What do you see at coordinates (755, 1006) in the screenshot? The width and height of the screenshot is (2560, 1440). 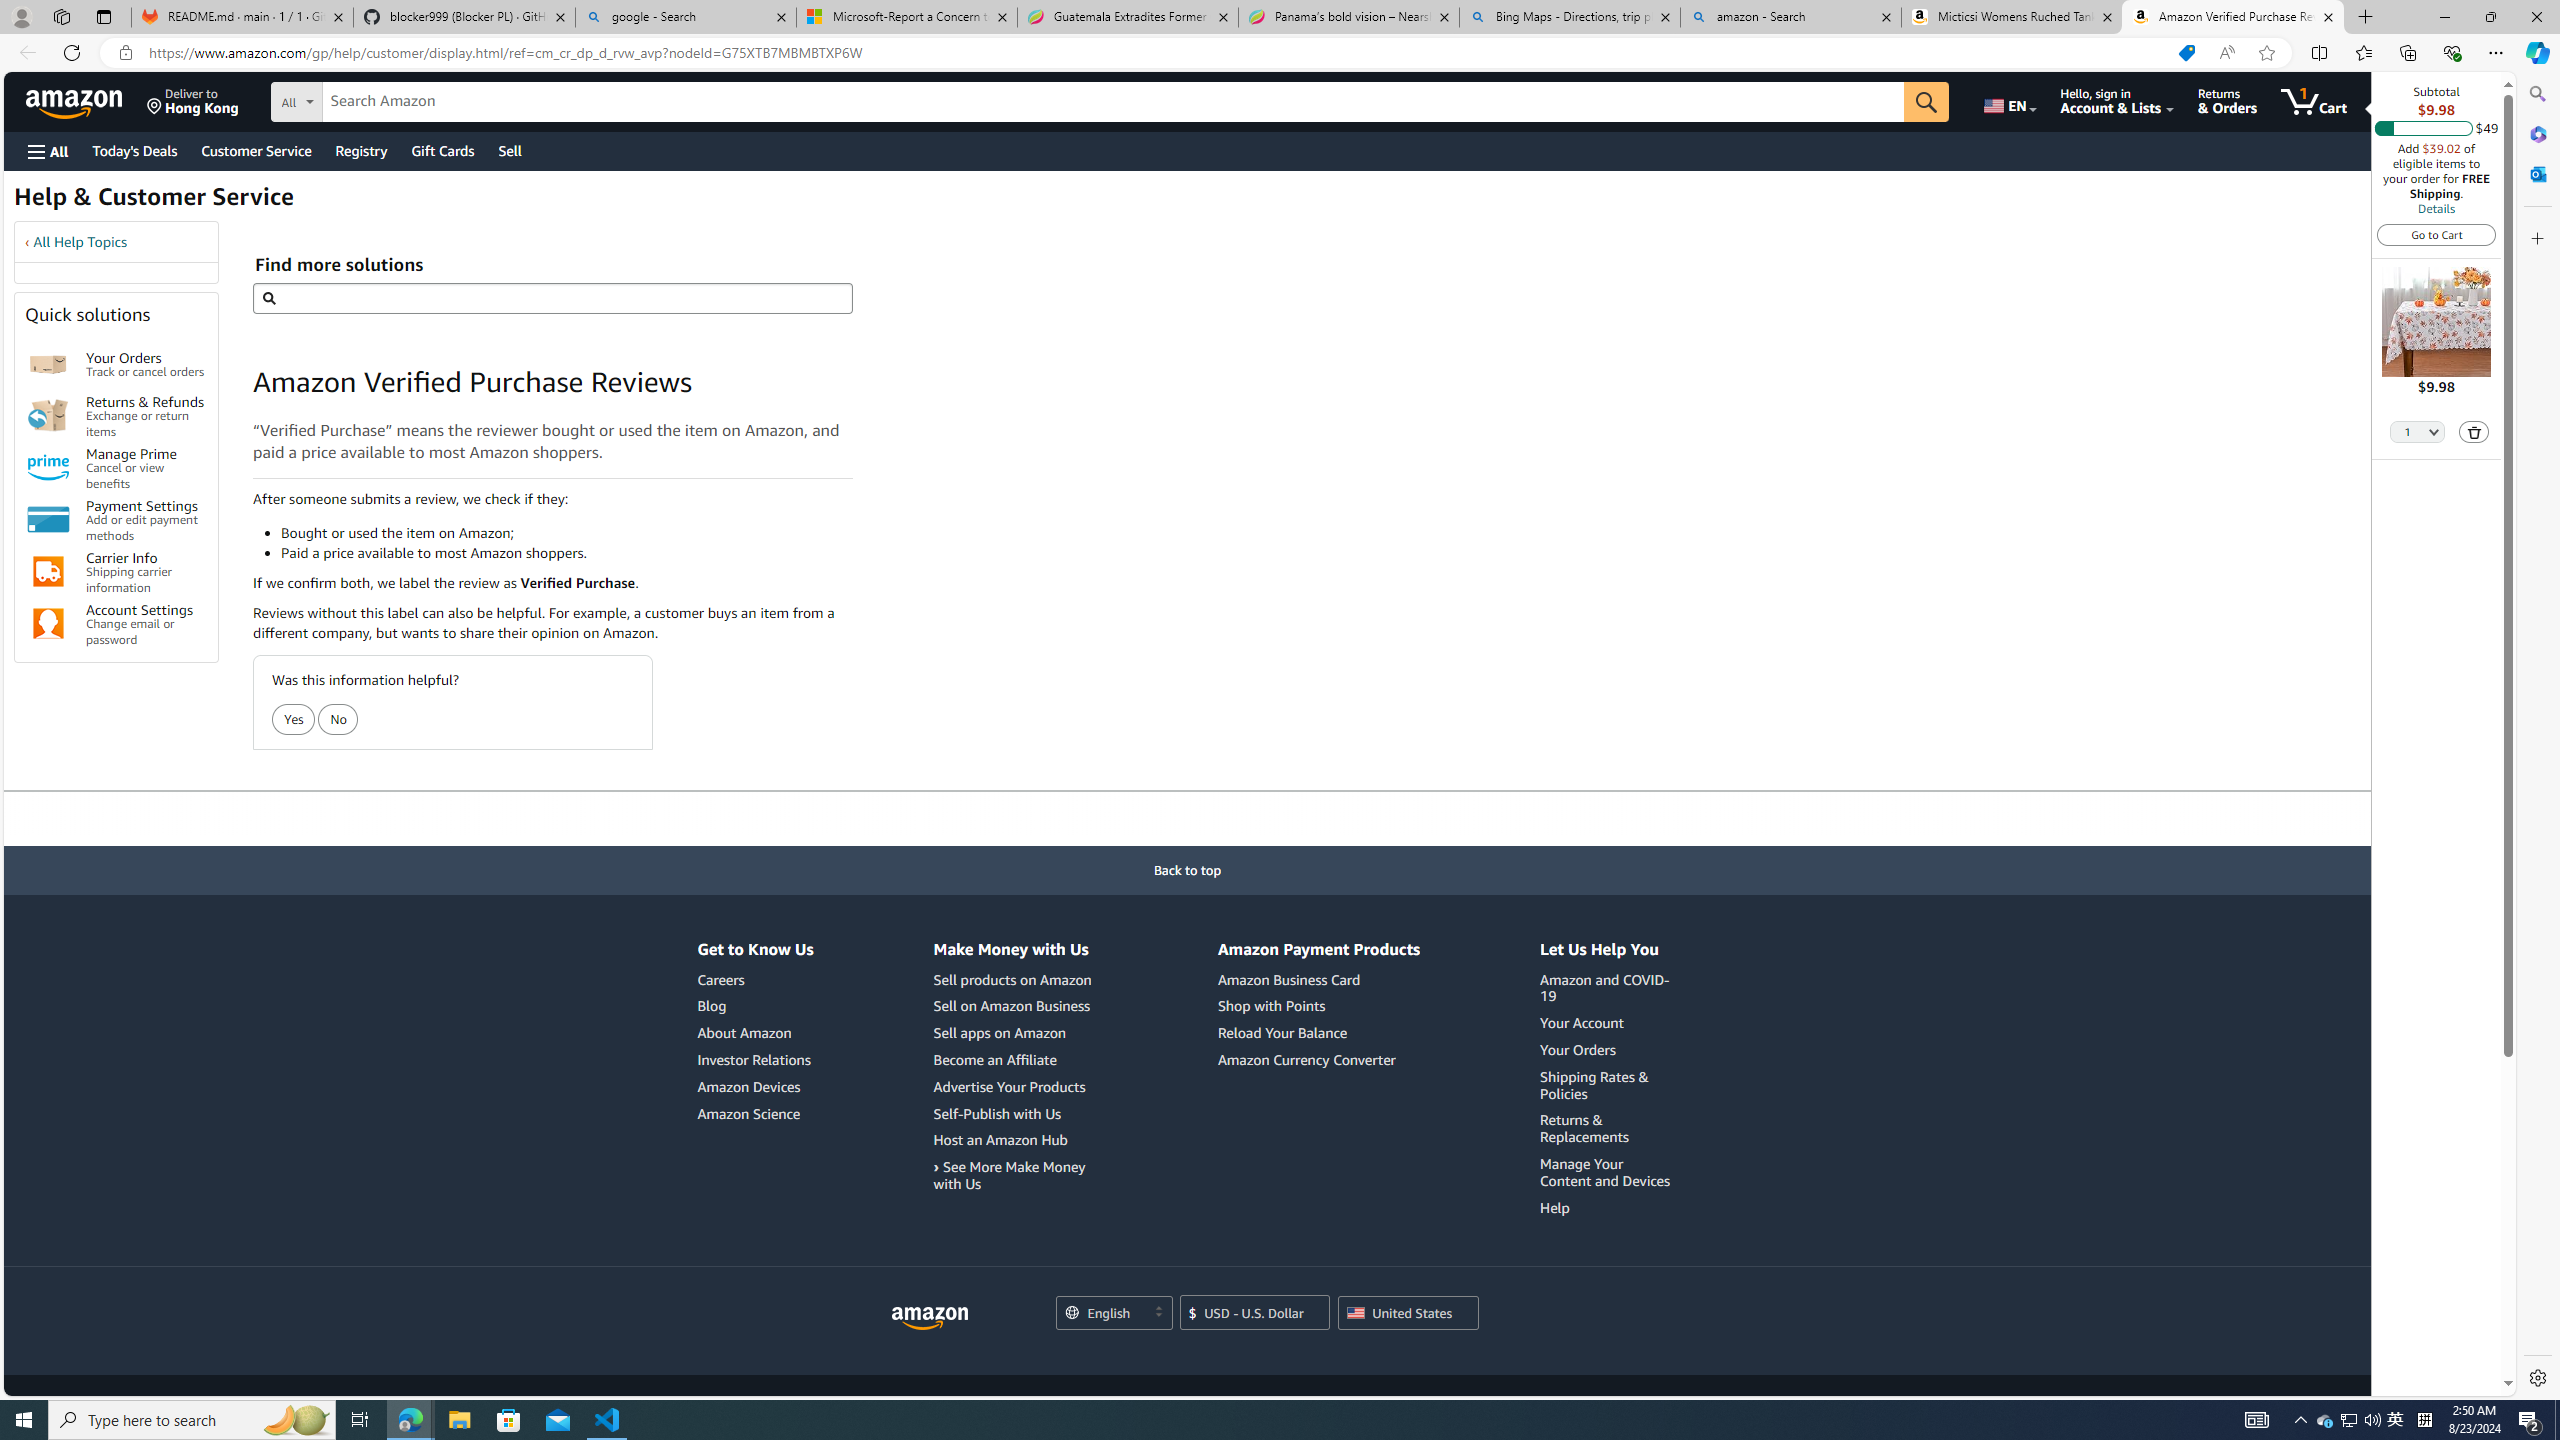 I see `Blog` at bounding box center [755, 1006].